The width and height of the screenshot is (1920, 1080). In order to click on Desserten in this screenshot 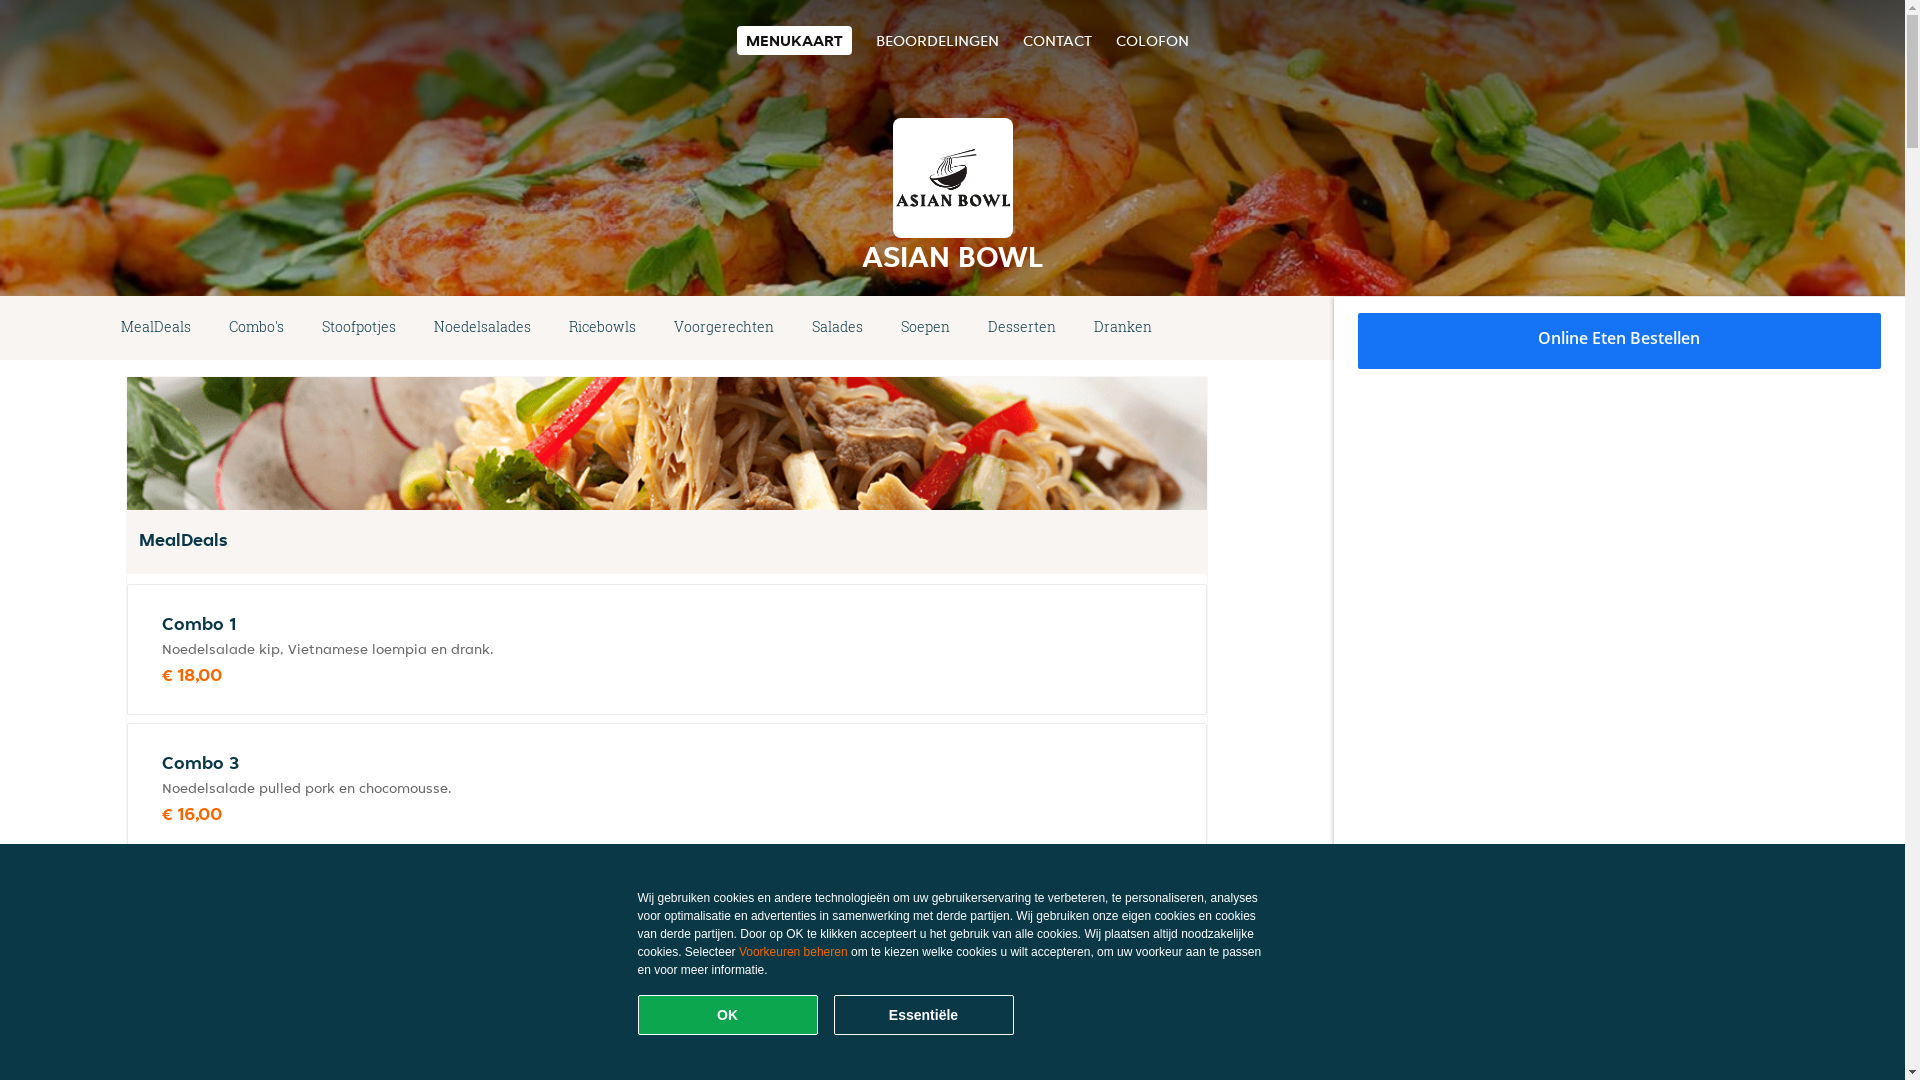, I will do `click(1022, 328)`.